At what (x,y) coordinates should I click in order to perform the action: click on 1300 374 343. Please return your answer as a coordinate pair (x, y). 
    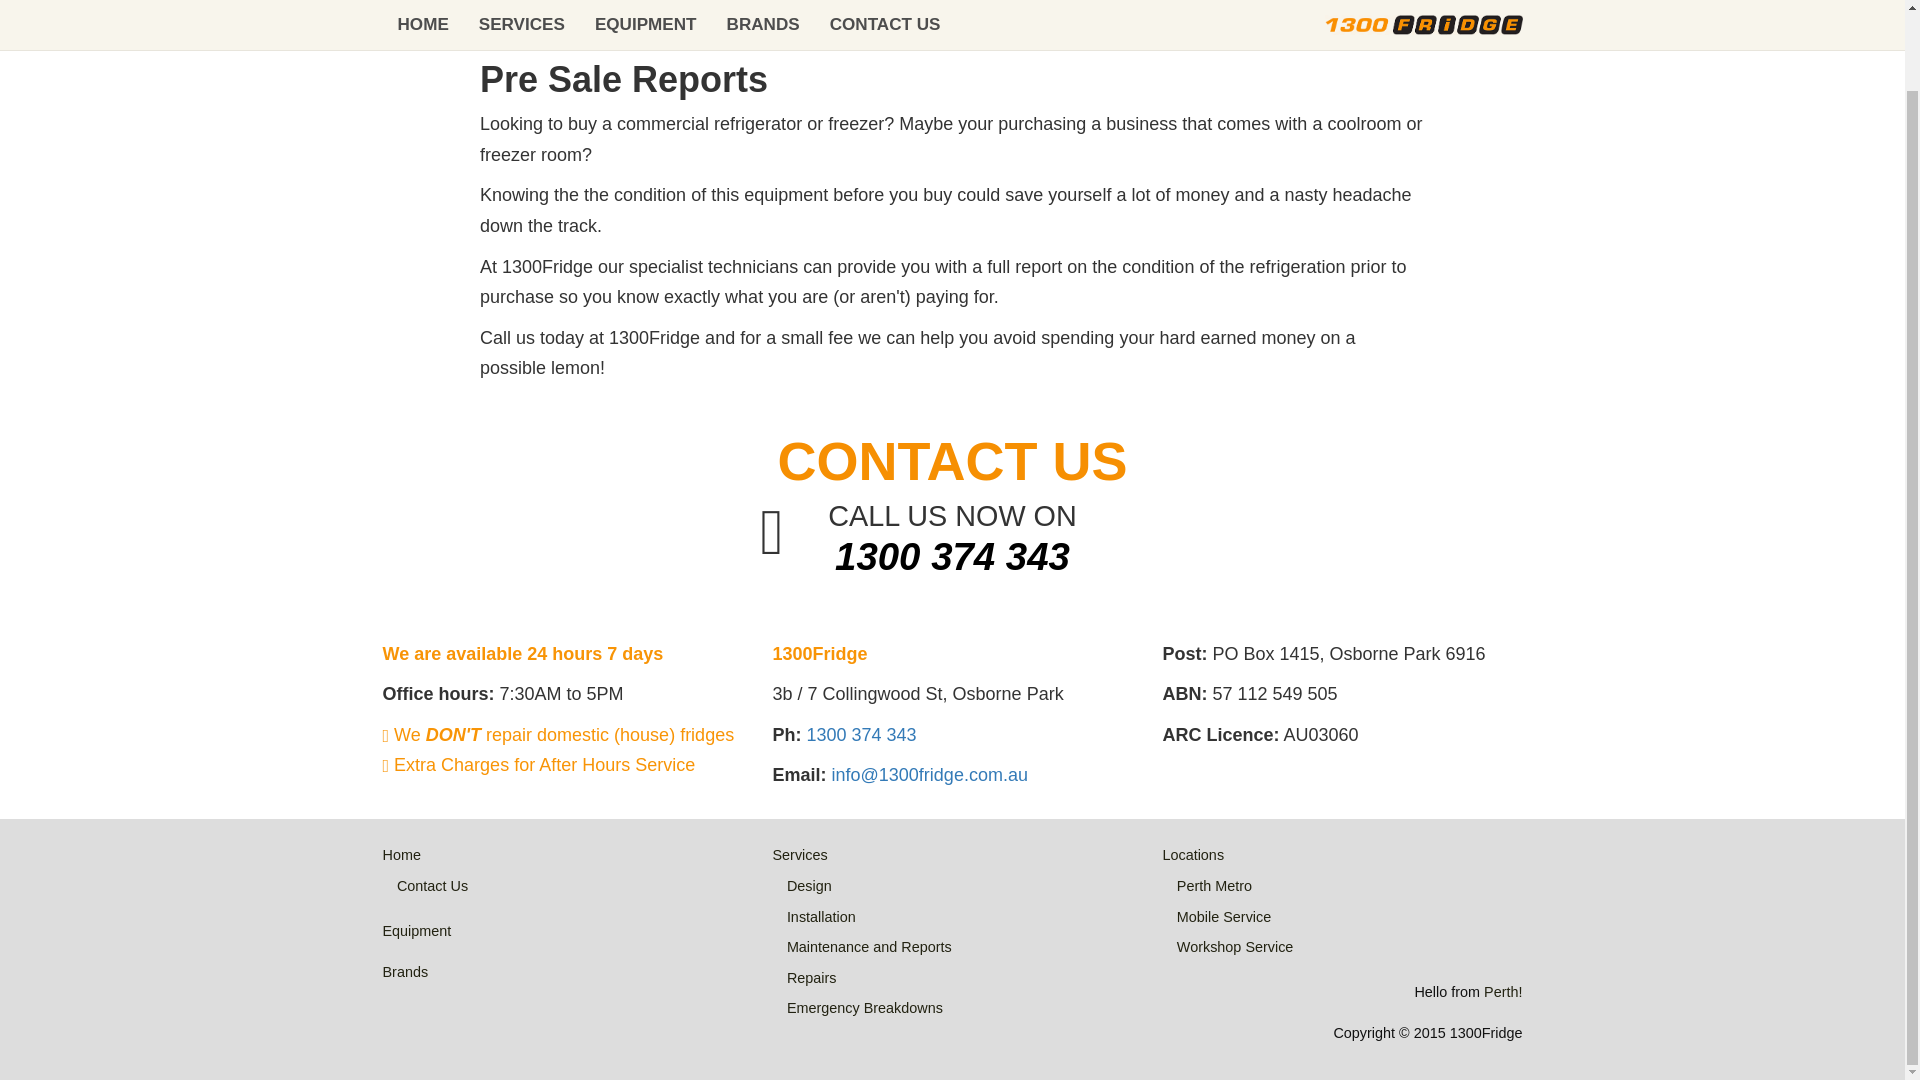
    Looking at the image, I should click on (860, 734).